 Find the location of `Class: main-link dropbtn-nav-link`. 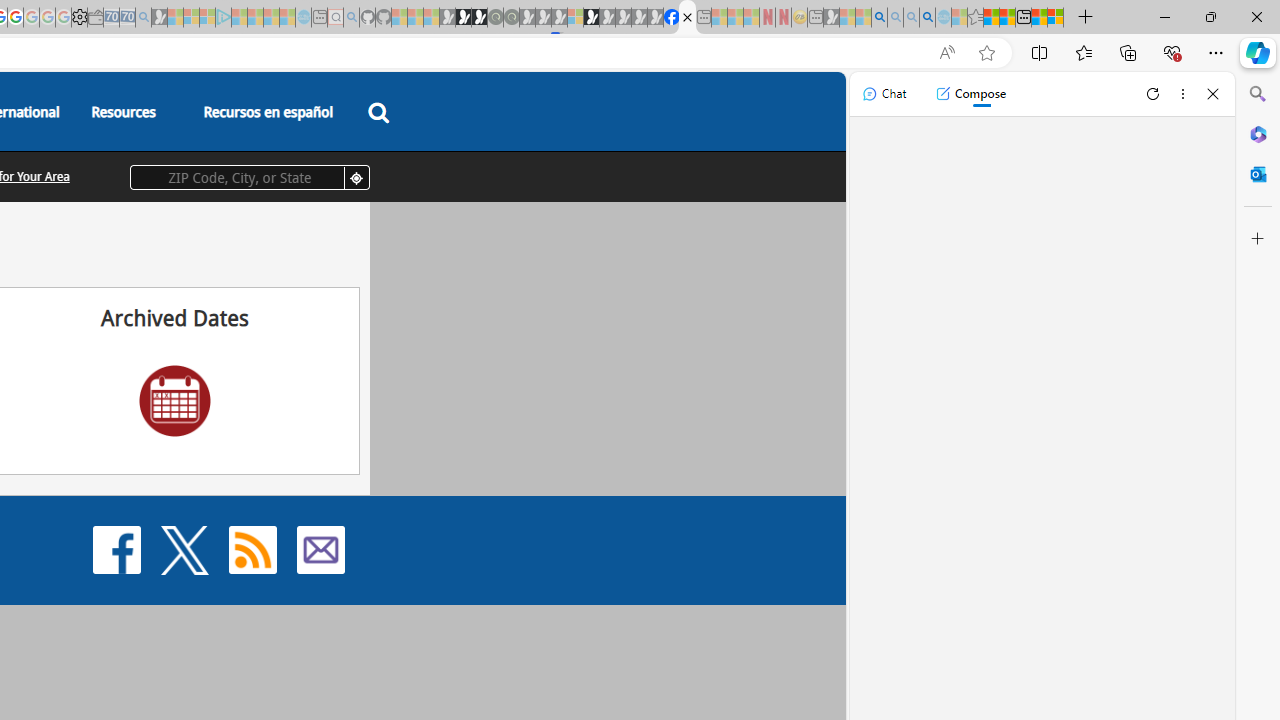

Class: main-link dropbtn-nav-link is located at coordinates (268, 112).